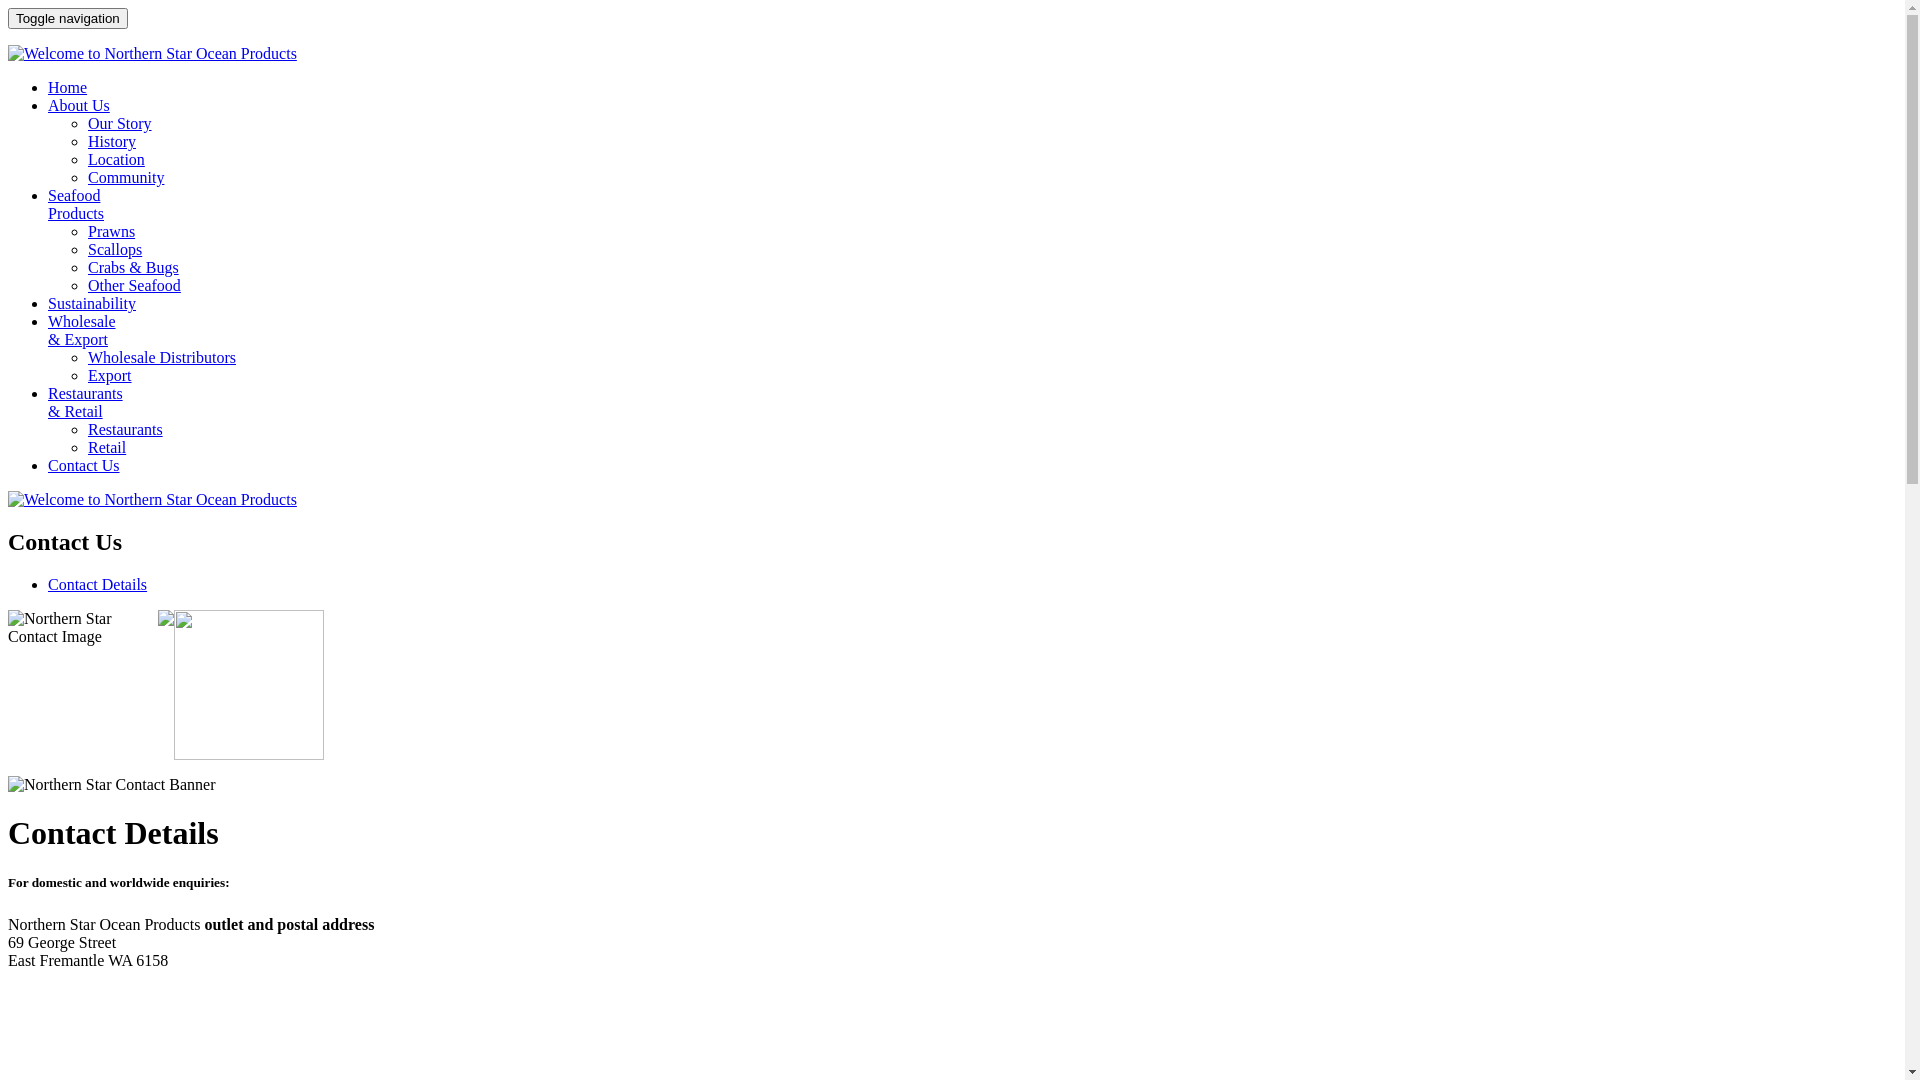 This screenshot has height=1080, width=1920. What do you see at coordinates (134, 286) in the screenshot?
I see `Other Seafood` at bounding box center [134, 286].